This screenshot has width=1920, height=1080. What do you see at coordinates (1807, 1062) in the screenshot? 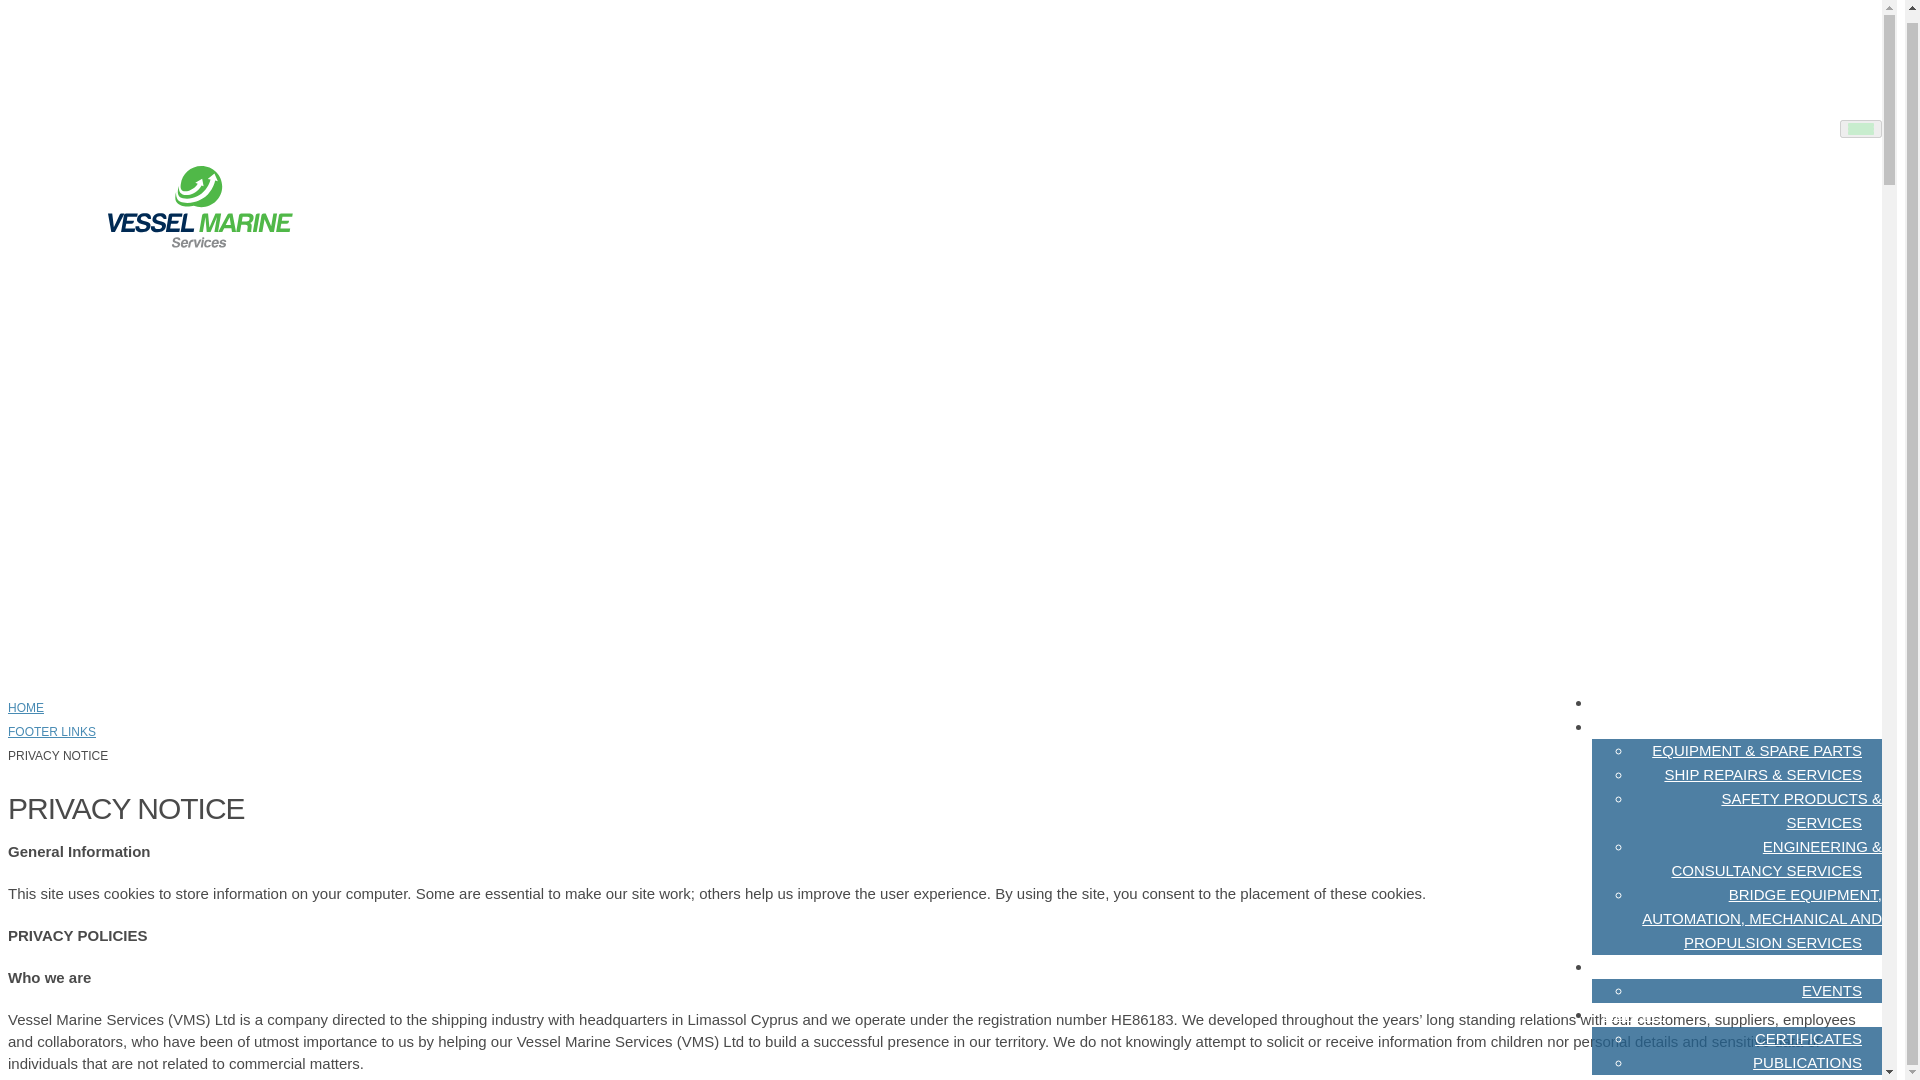
I see `PUBLICATIONS` at bounding box center [1807, 1062].